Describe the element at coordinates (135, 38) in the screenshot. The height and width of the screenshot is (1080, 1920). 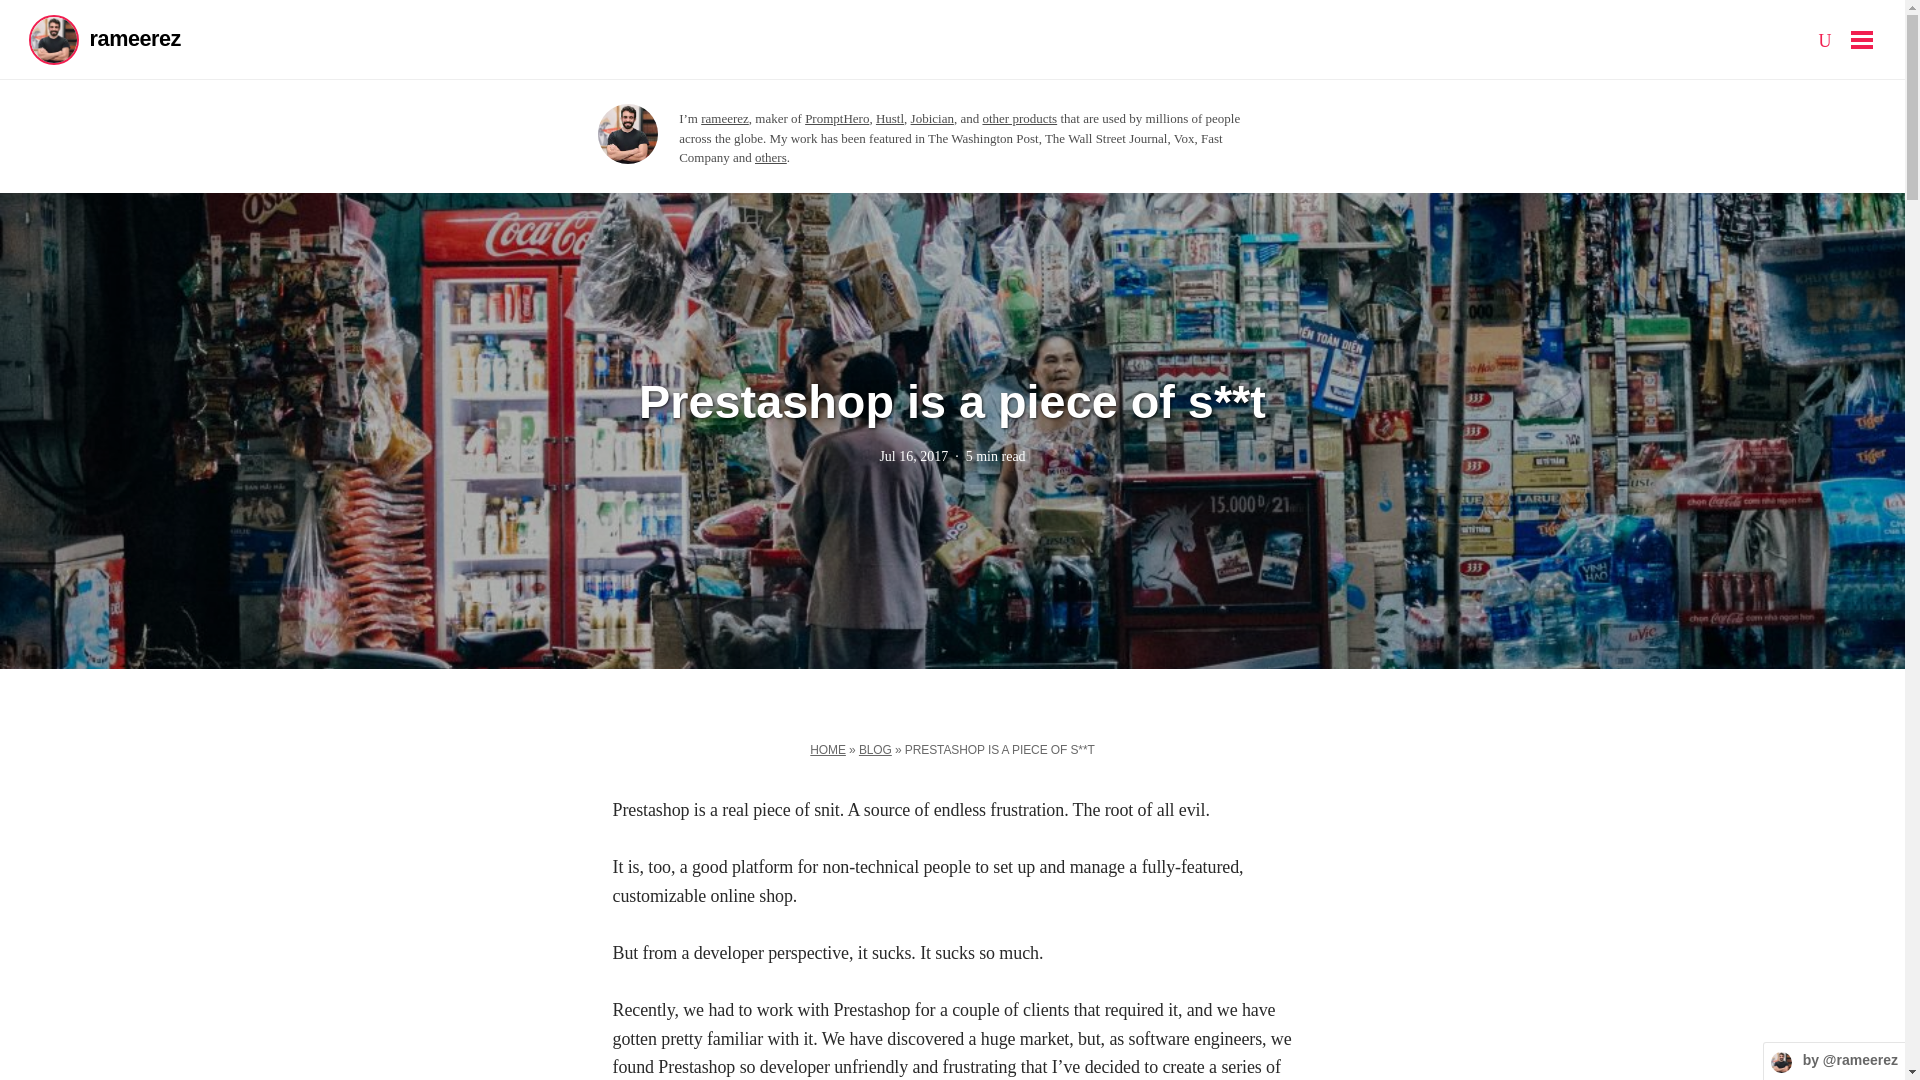
I see `rameerez` at that location.